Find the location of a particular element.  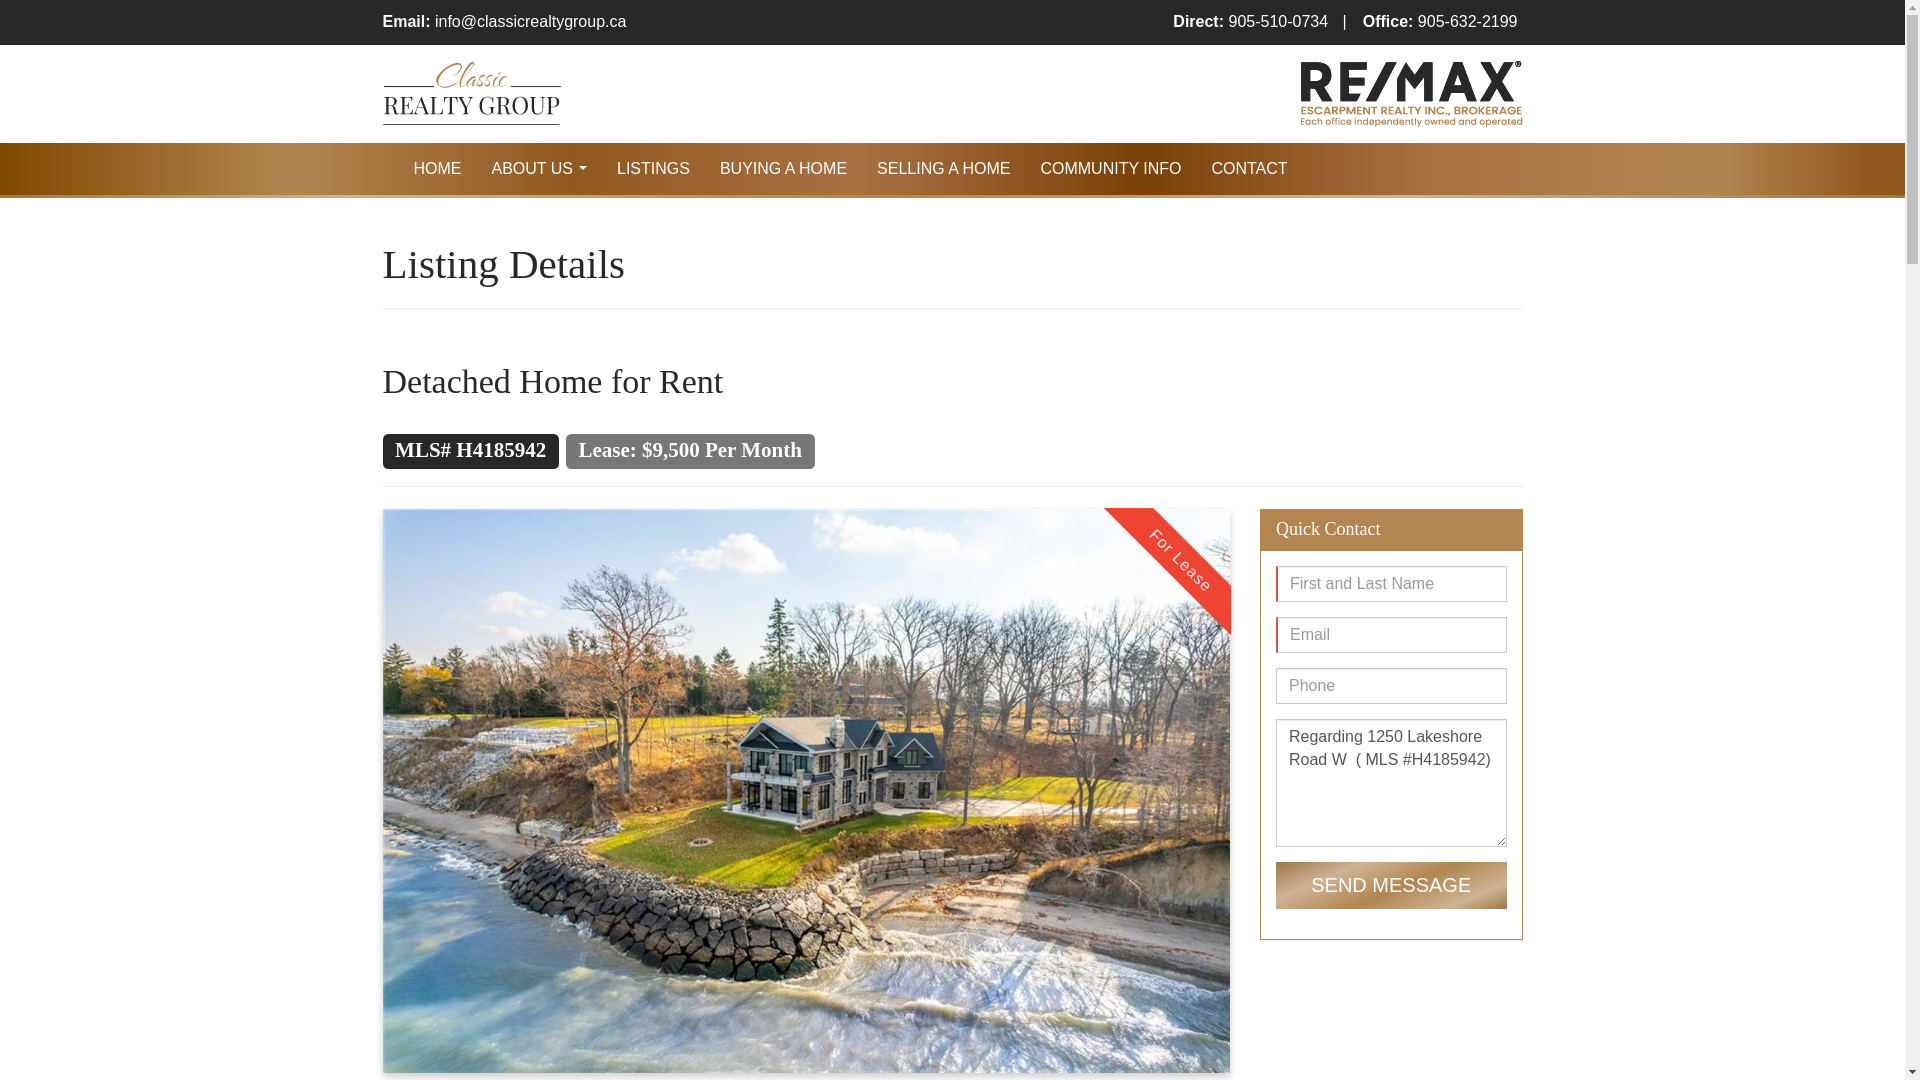

Homepage is located at coordinates (436, 168).